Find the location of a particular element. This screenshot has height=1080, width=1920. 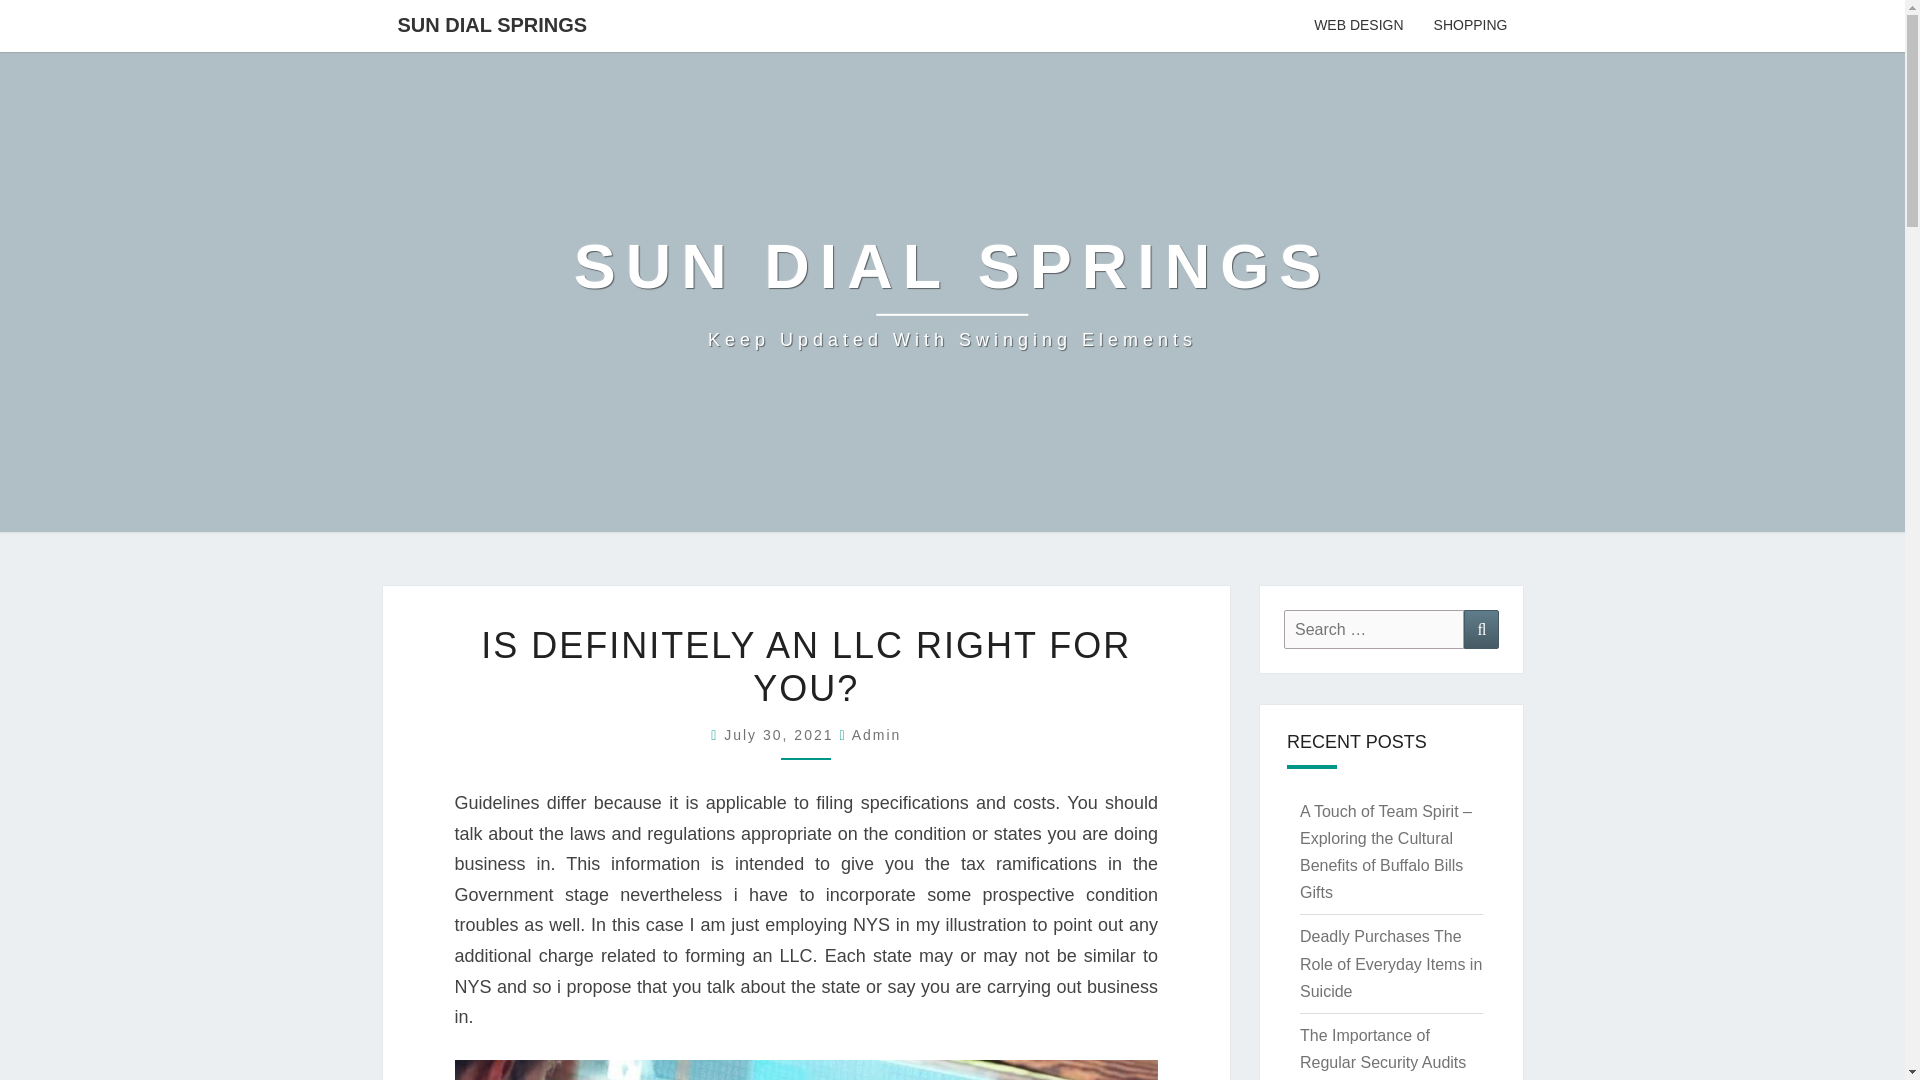

WEB DESIGN is located at coordinates (1358, 26).